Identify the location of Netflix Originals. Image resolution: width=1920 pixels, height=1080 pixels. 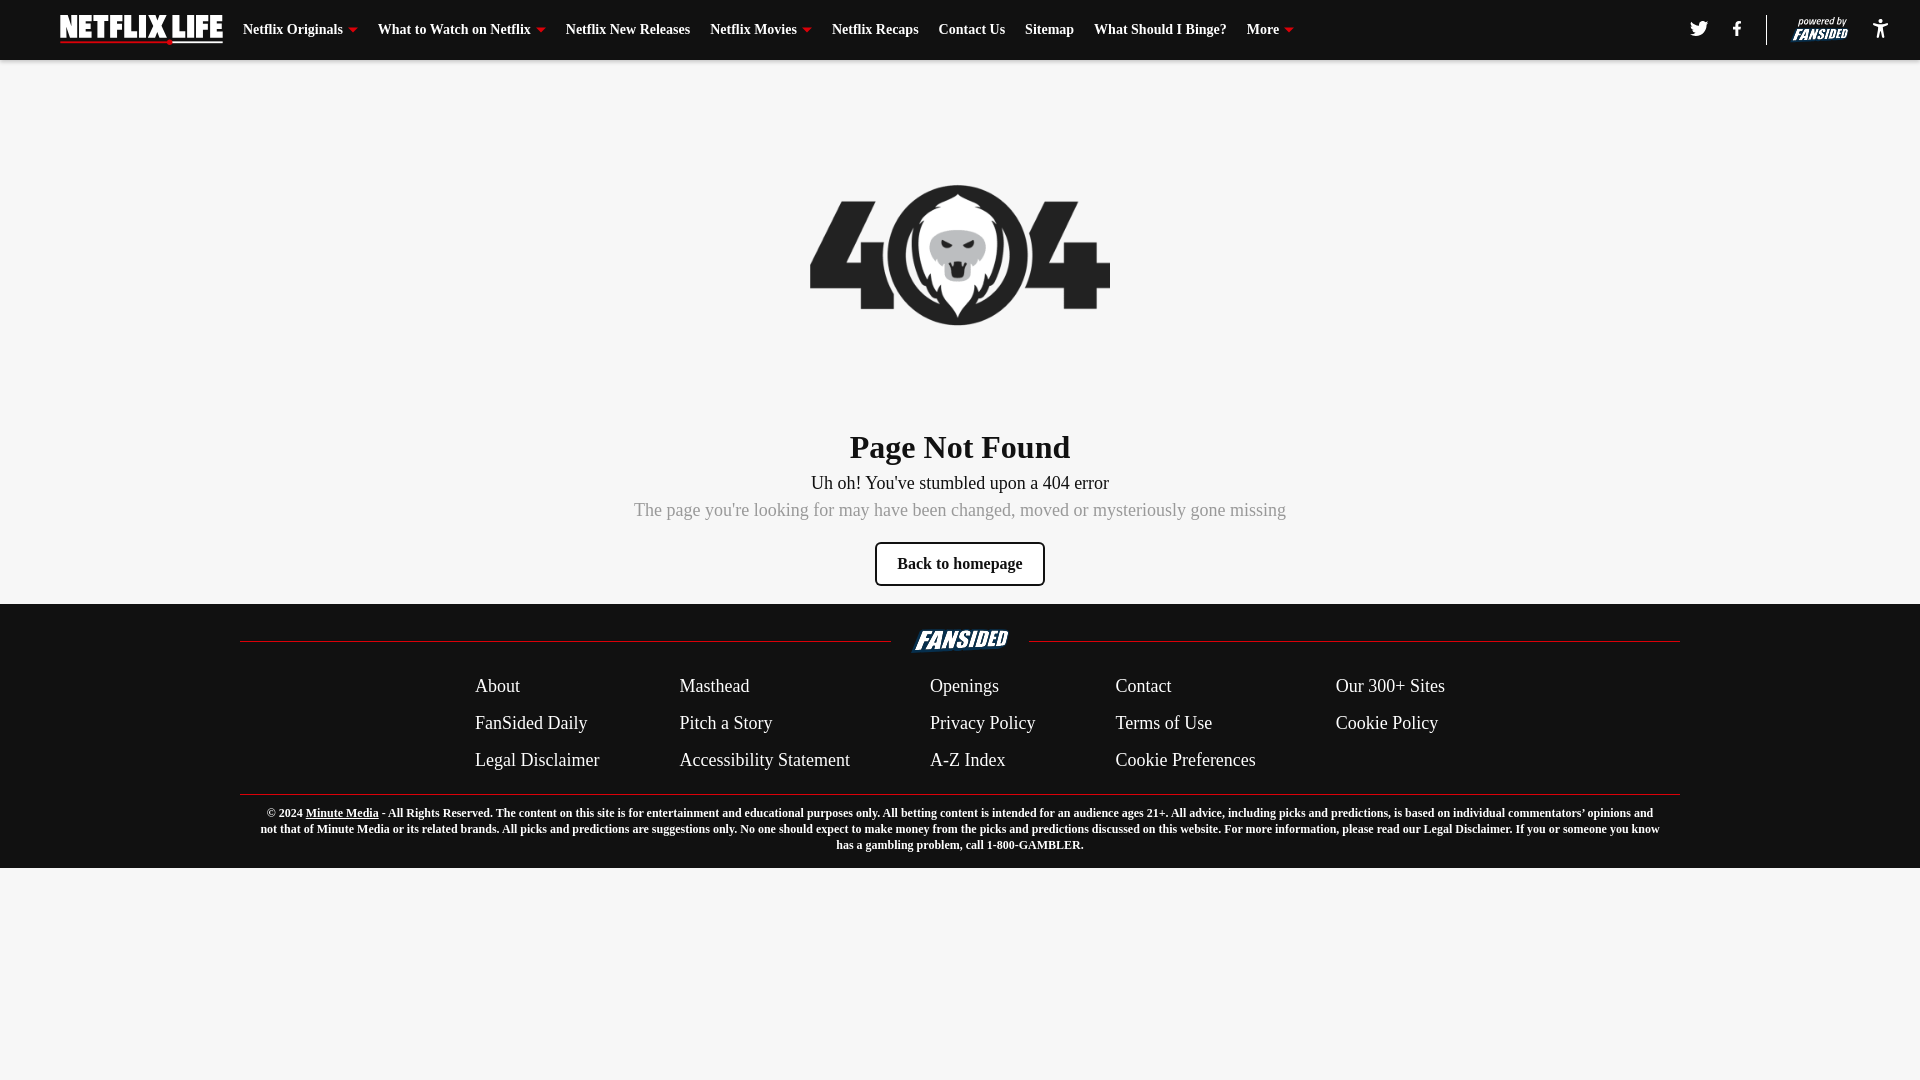
(300, 30).